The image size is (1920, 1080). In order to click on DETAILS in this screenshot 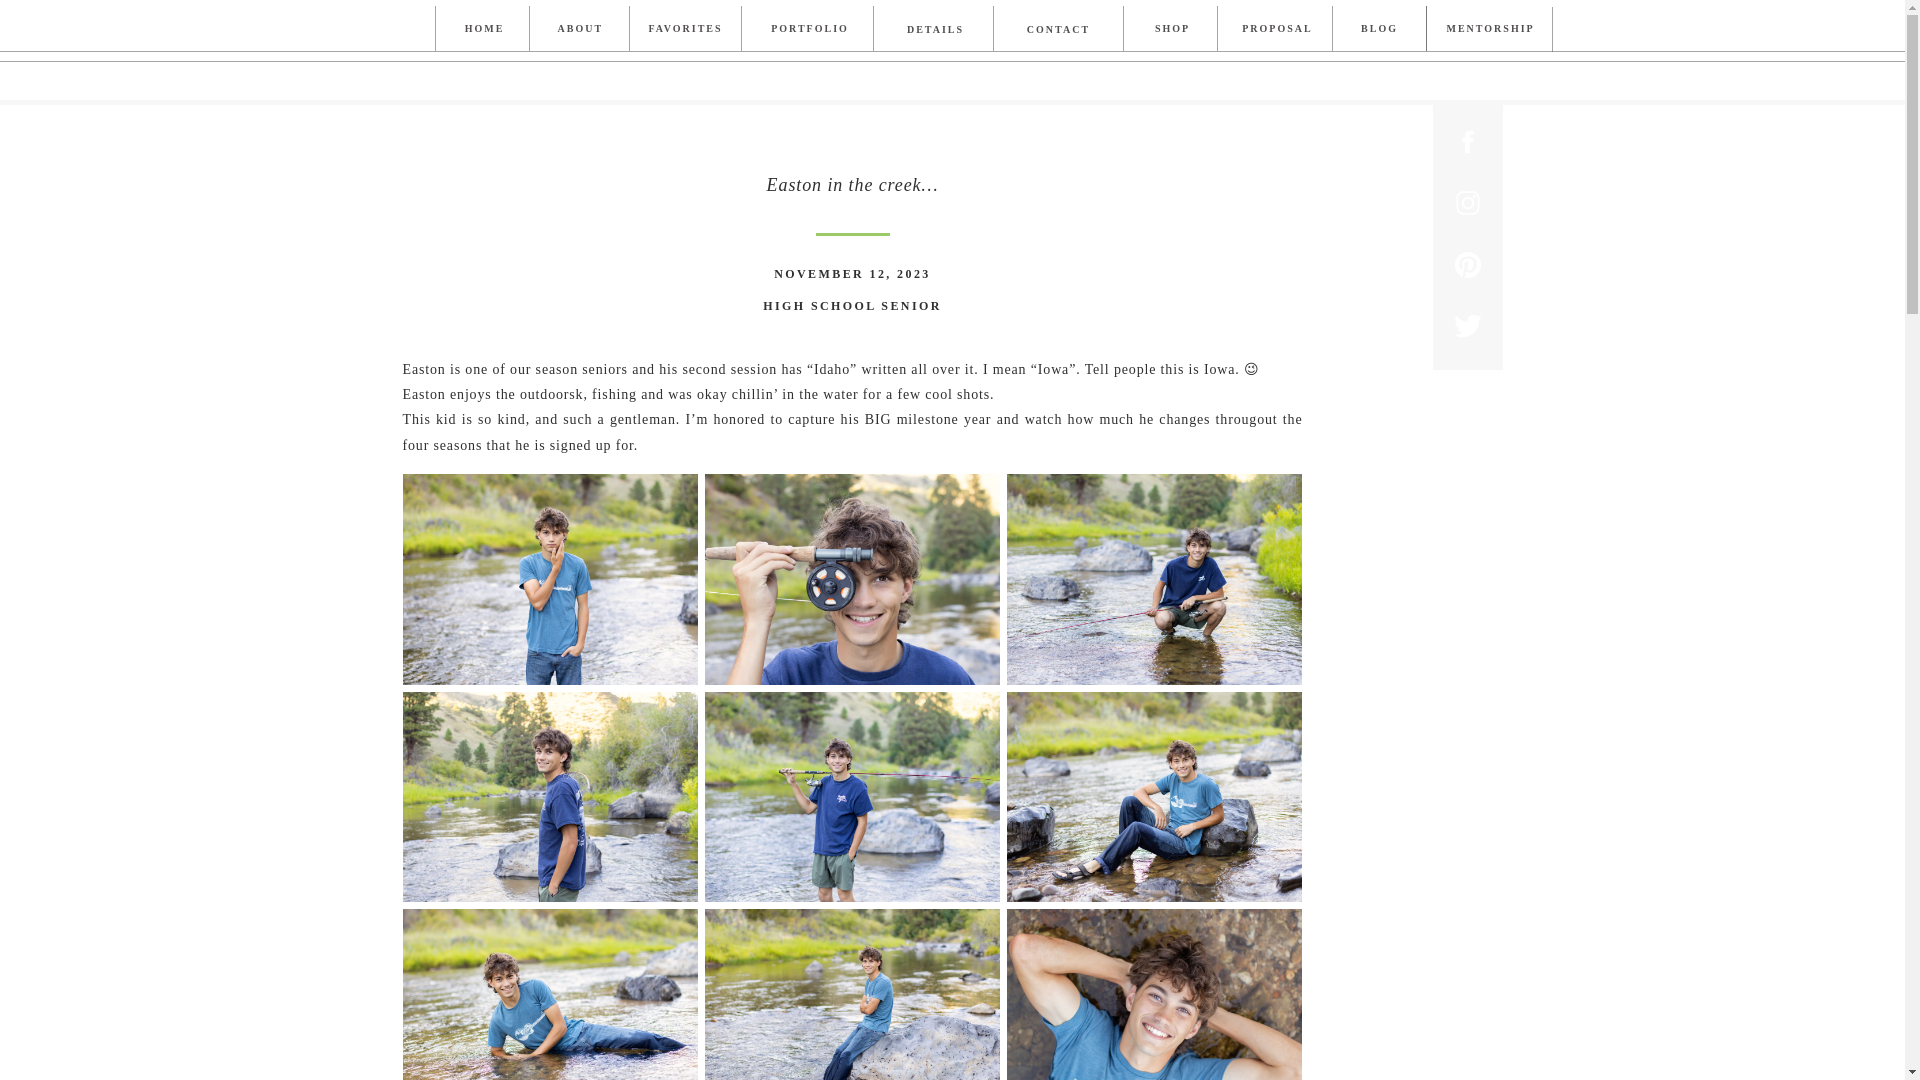, I will do `click(934, 30)`.